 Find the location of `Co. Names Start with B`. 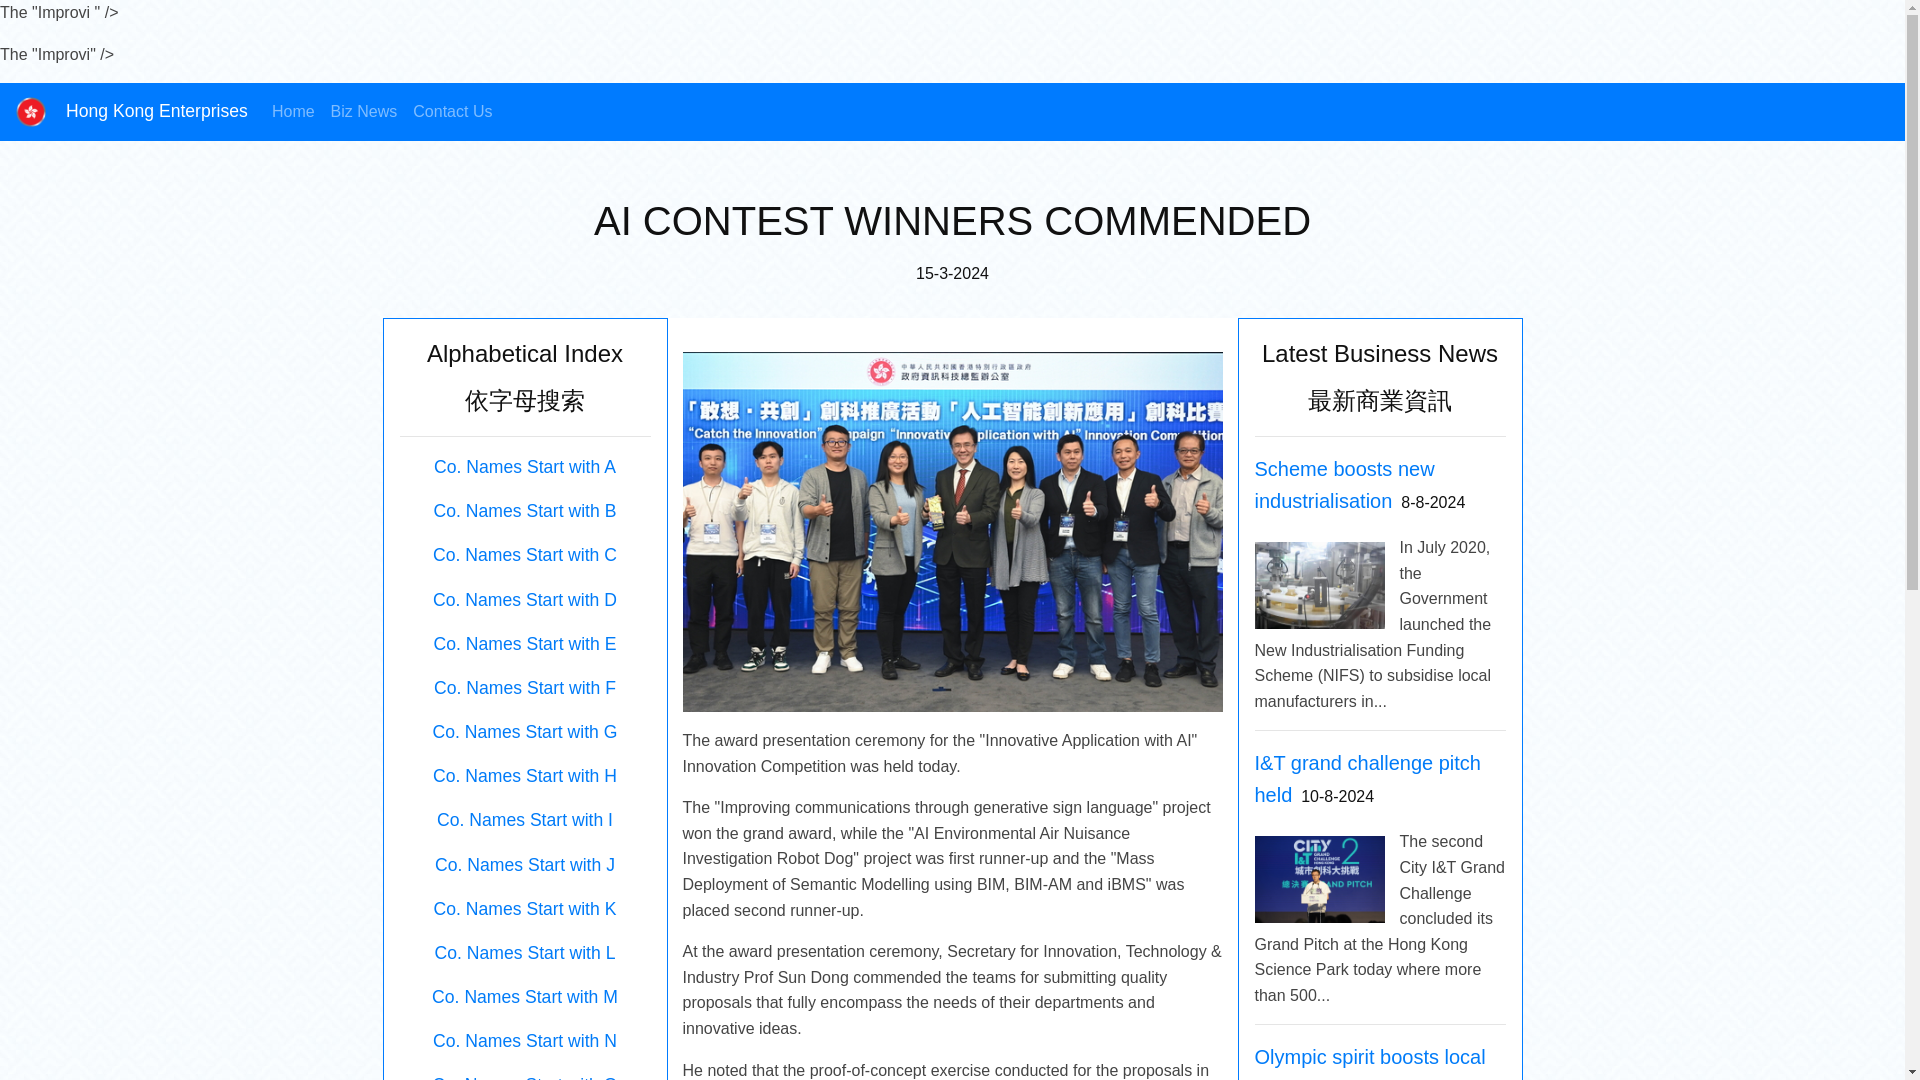

Co. Names Start with B is located at coordinates (524, 510).